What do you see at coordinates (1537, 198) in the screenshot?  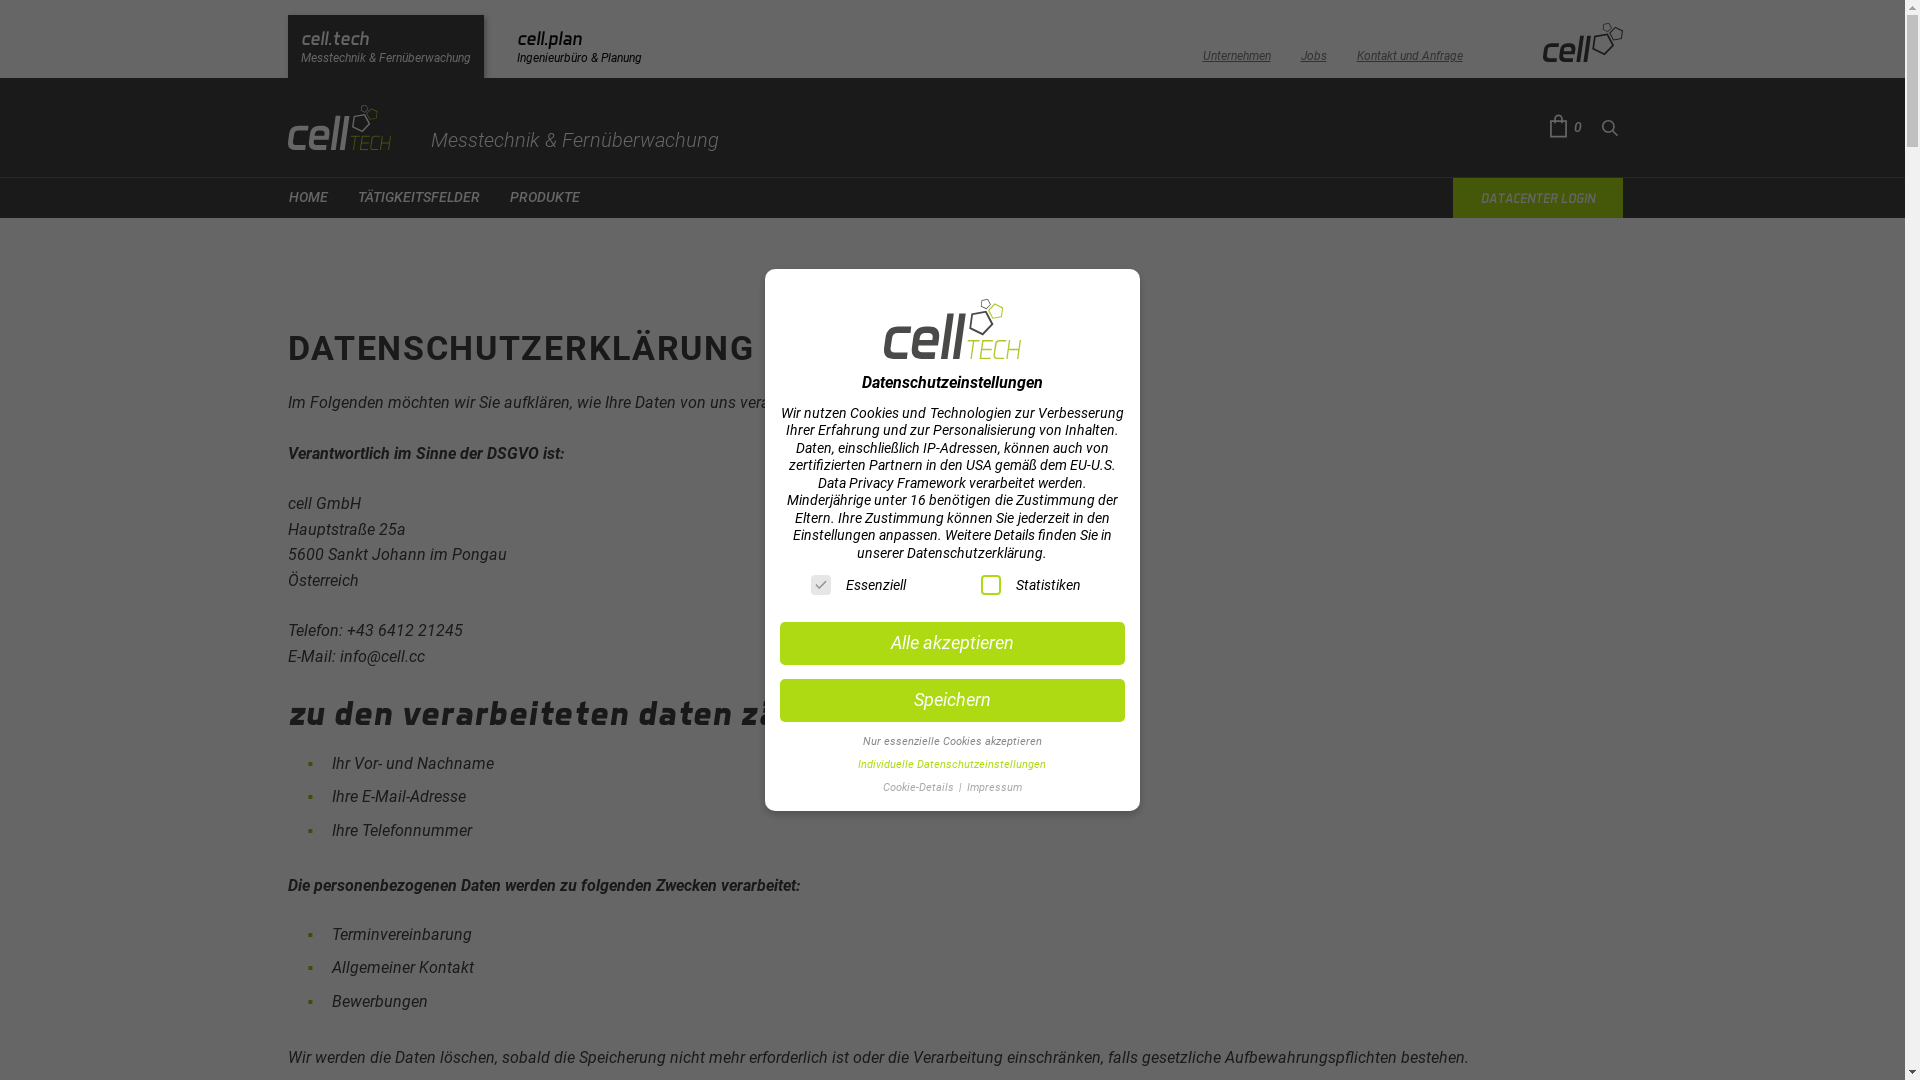 I see `DATACENTER LOGIN` at bounding box center [1537, 198].